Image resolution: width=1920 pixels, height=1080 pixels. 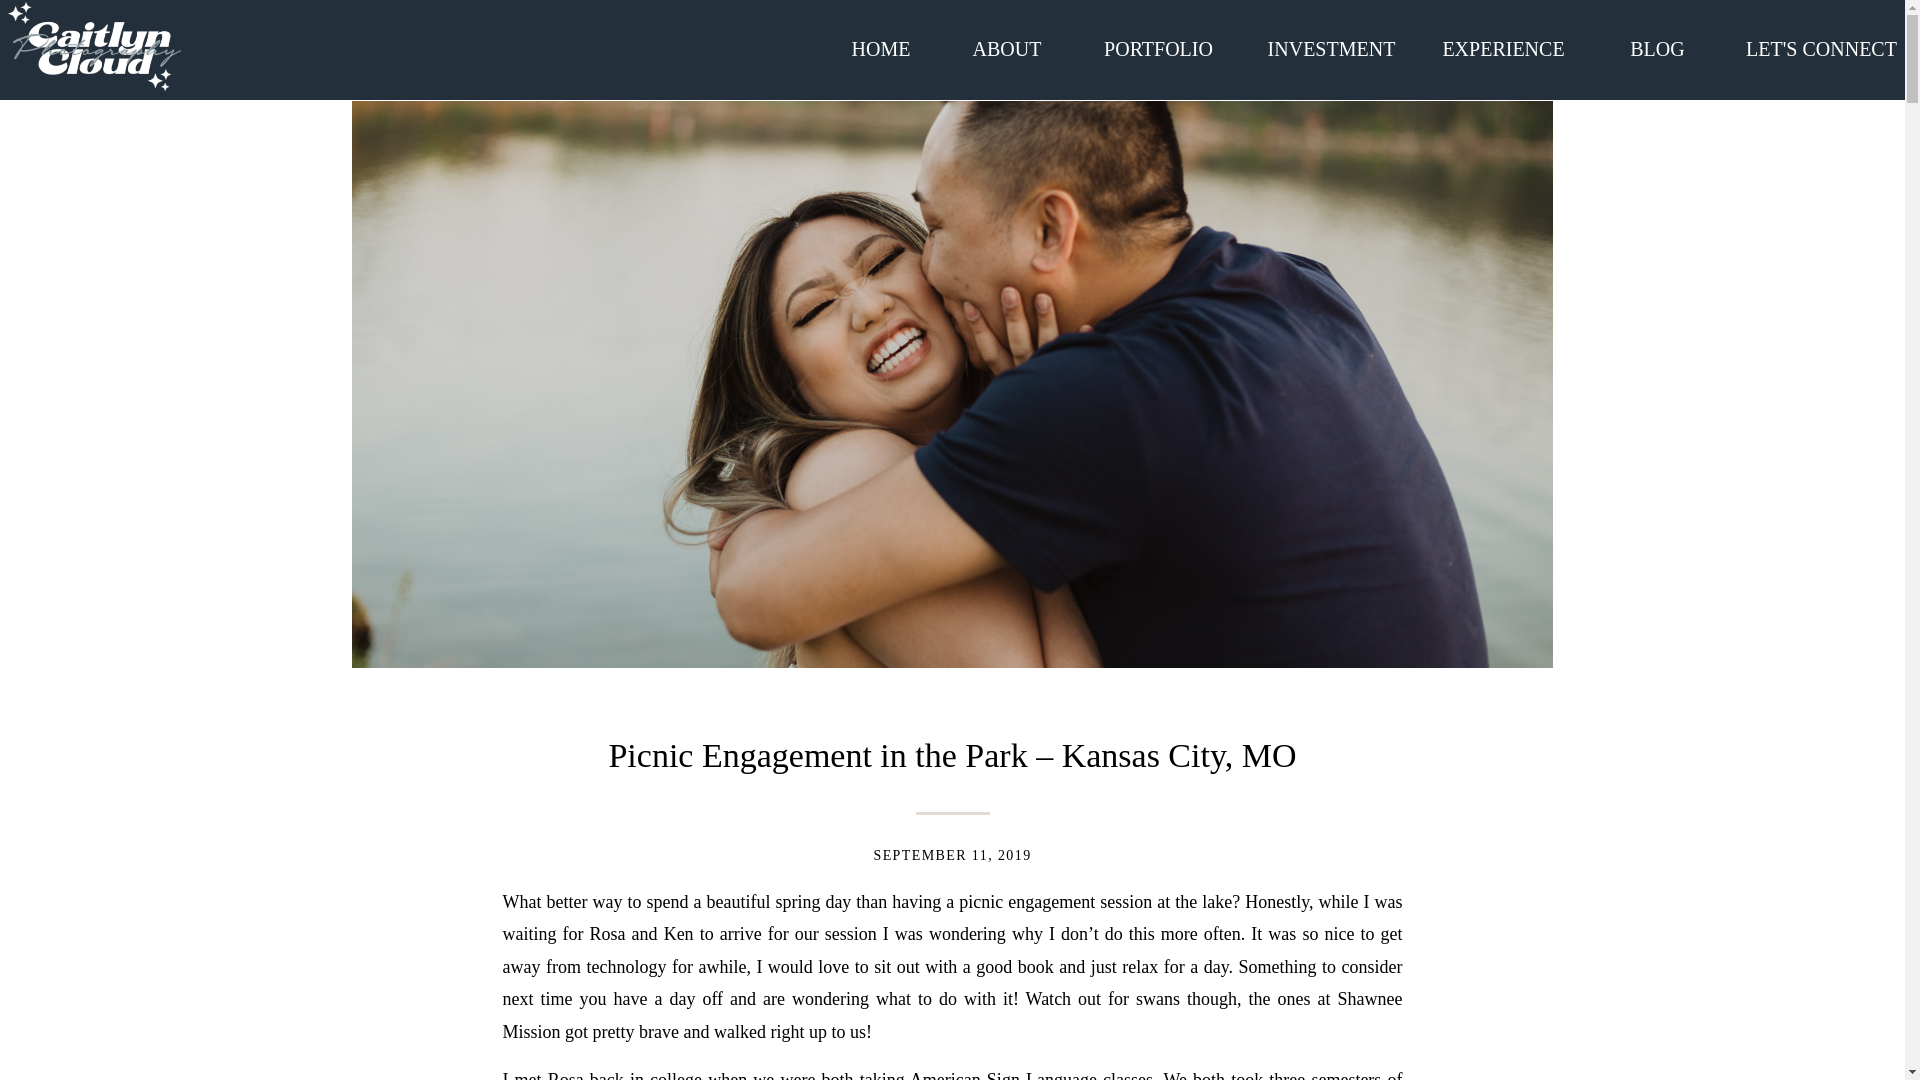 What do you see at coordinates (1158, 48) in the screenshot?
I see `PORTFOLIO` at bounding box center [1158, 48].